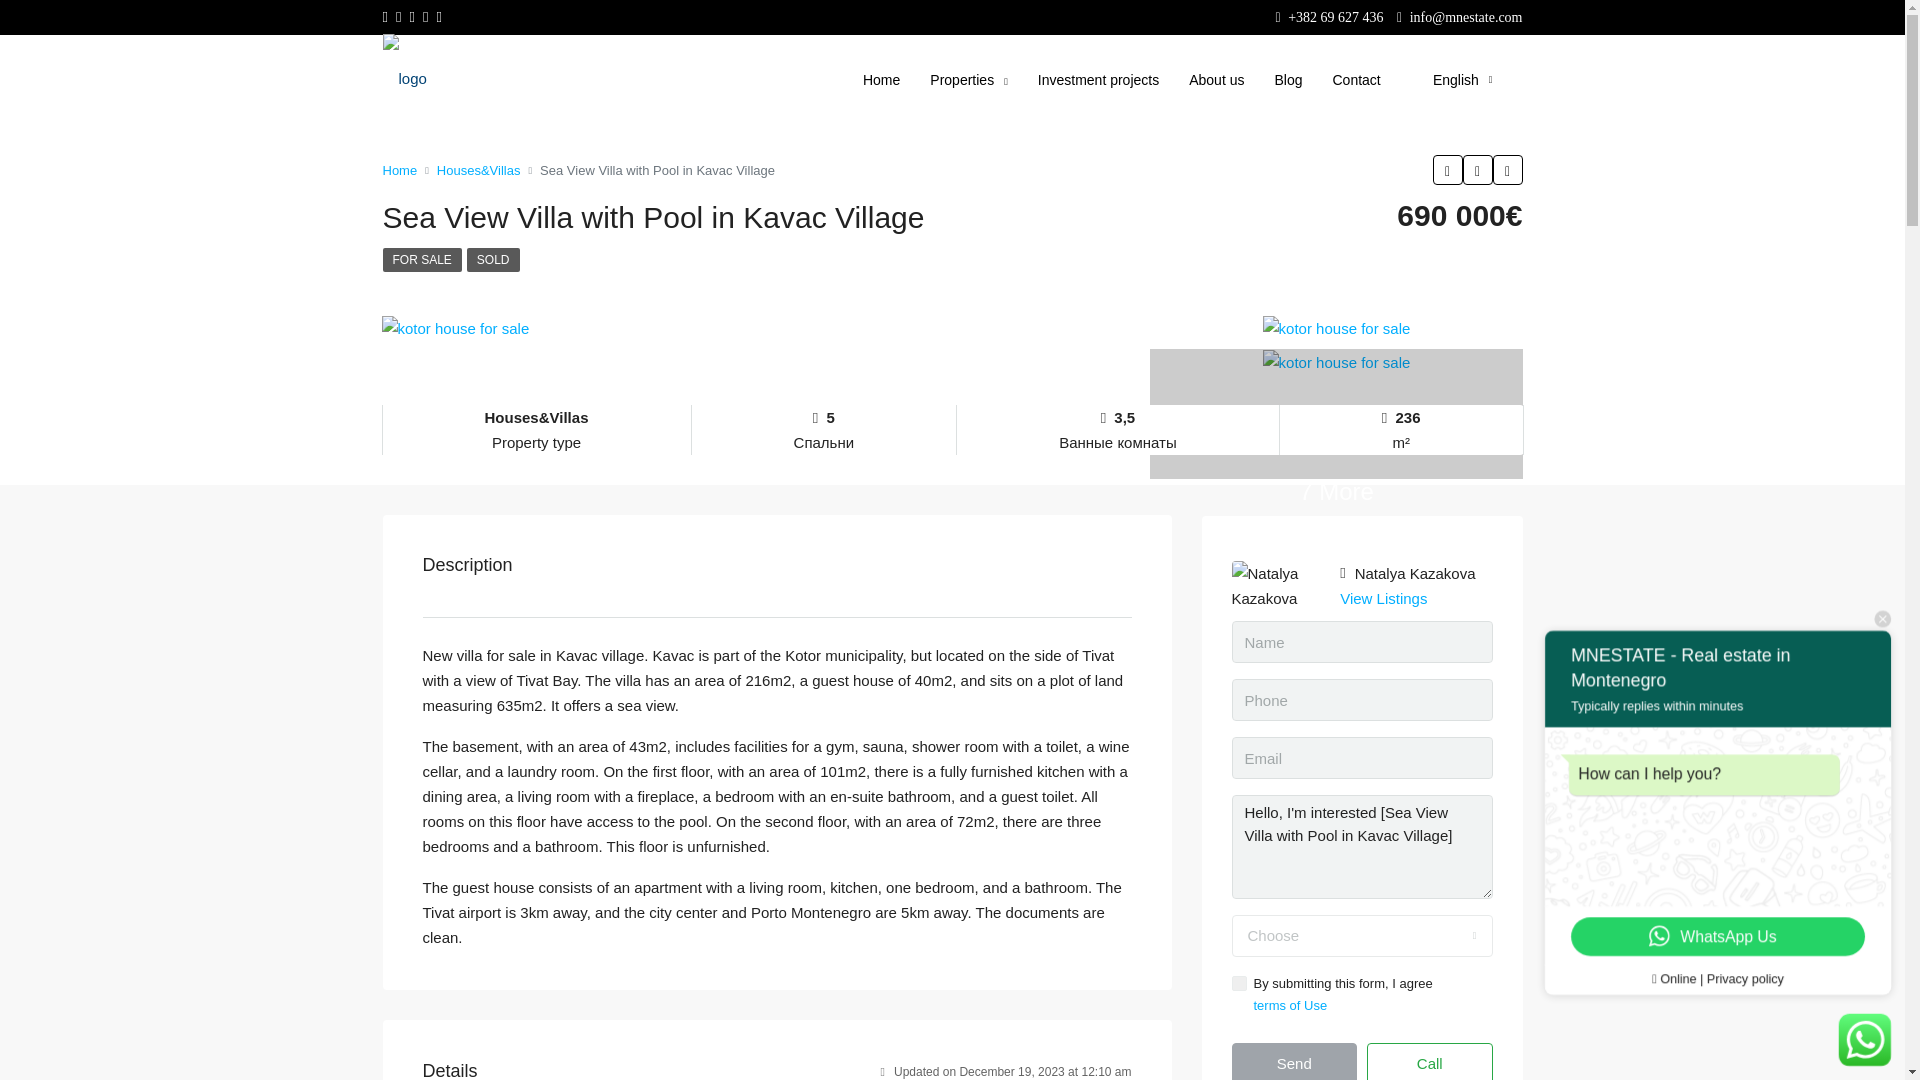 The width and height of the screenshot is (1920, 1080). What do you see at coordinates (1216, 80) in the screenshot?
I see `About us` at bounding box center [1216, 80].